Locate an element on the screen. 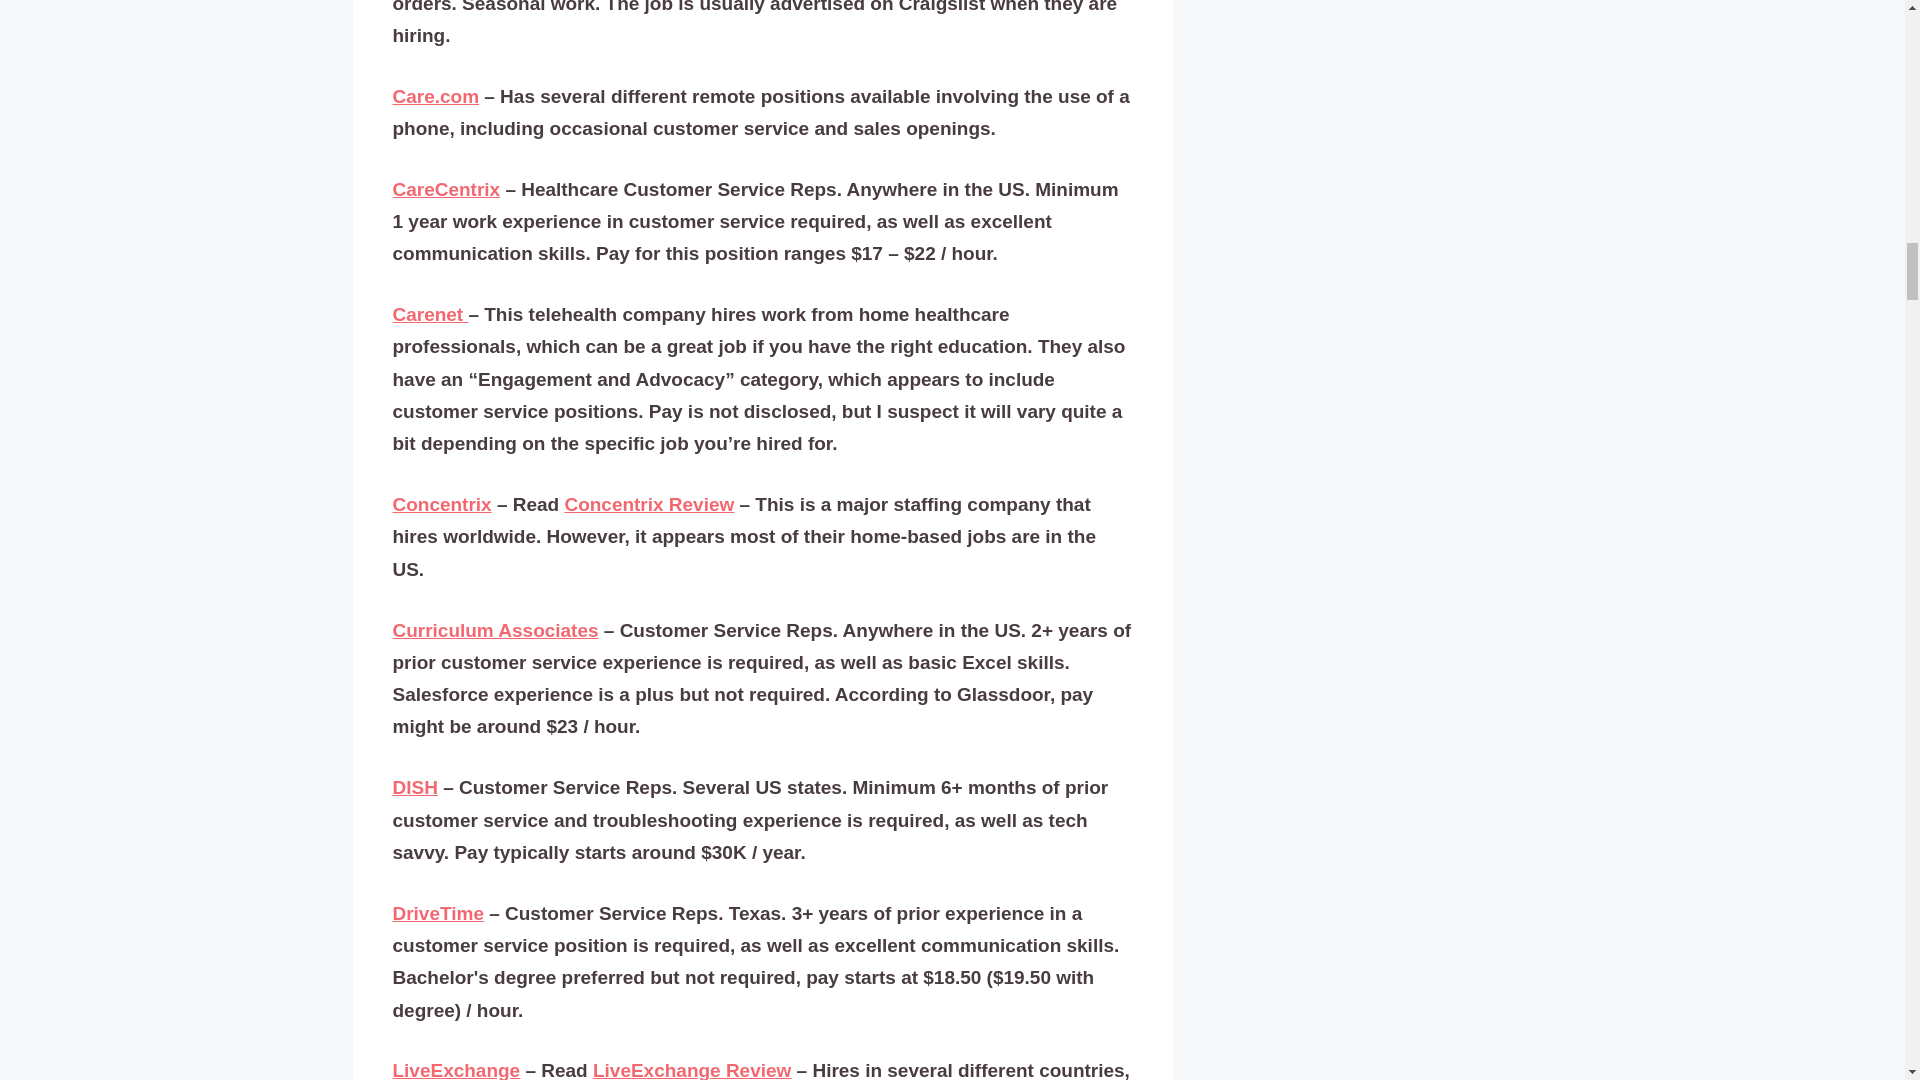  CareCentrix is located at coordinates (445, 190).